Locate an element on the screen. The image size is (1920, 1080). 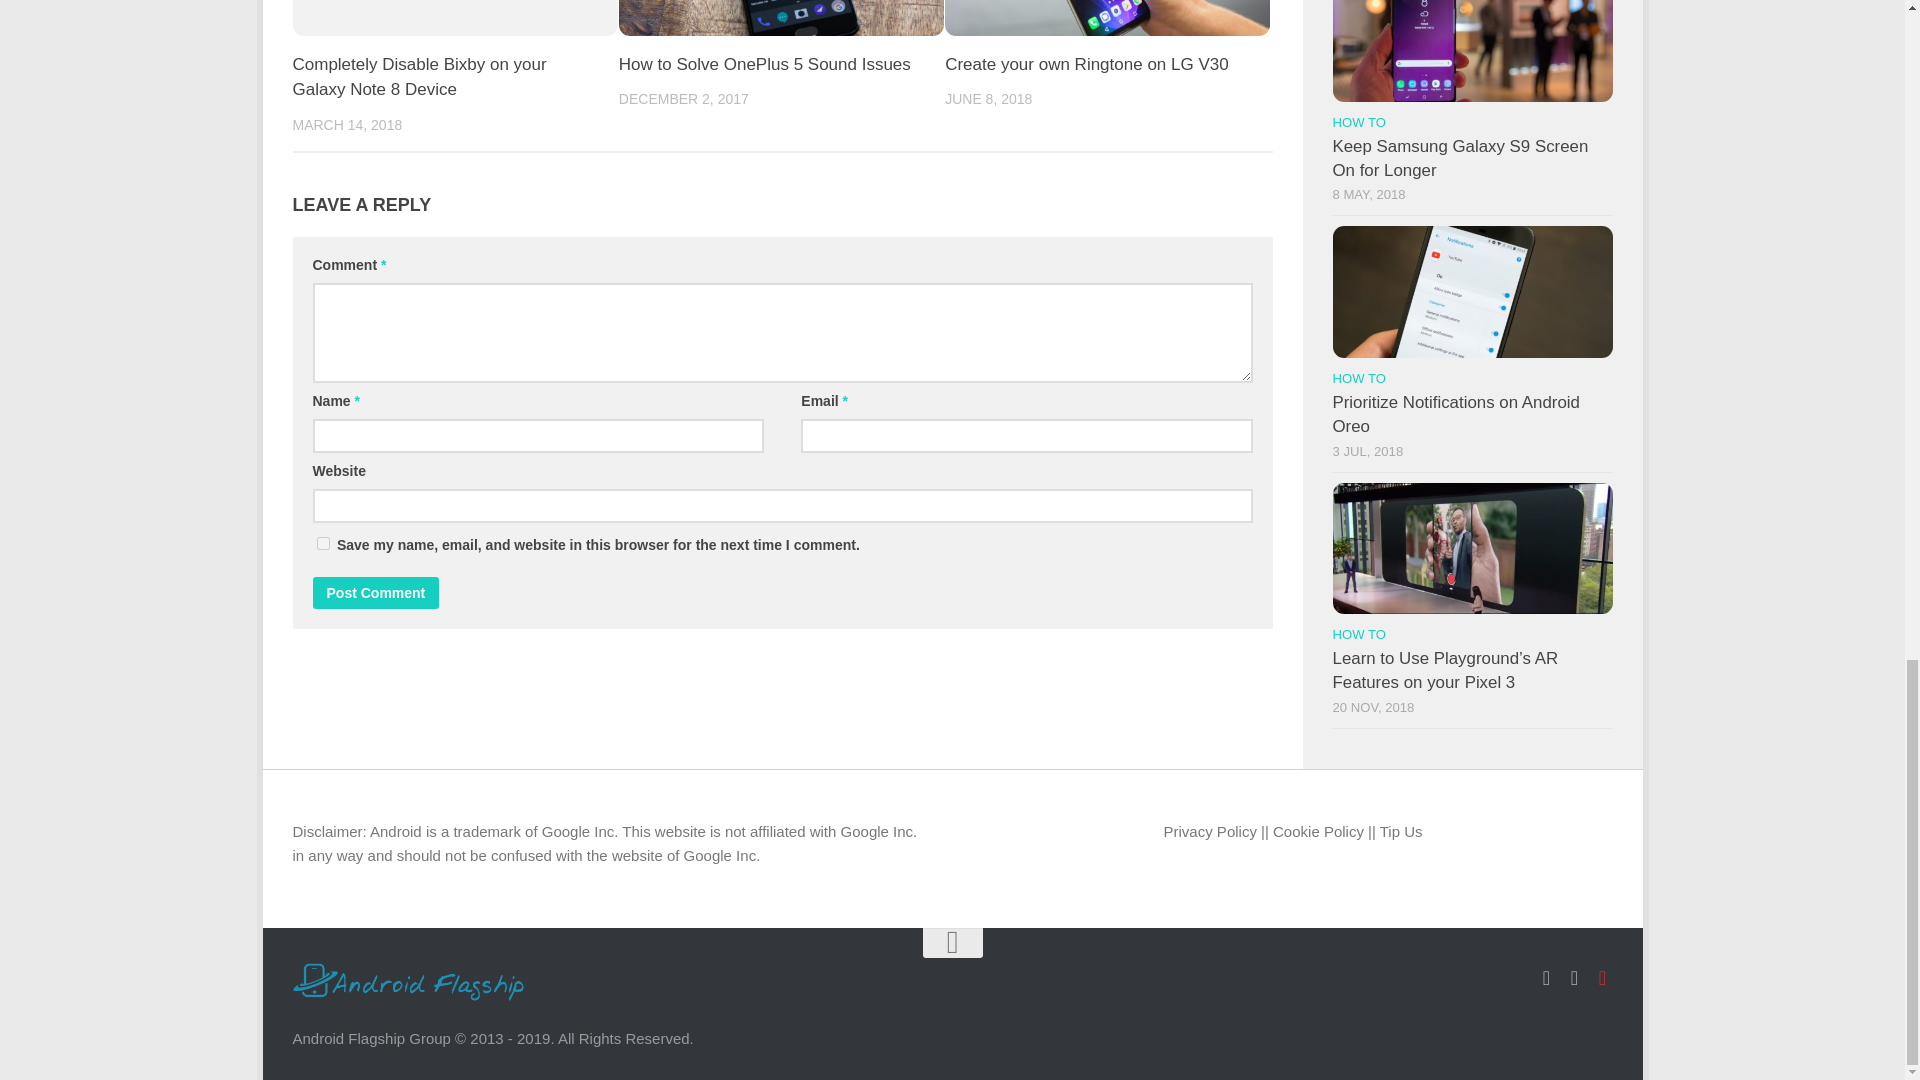
How to Solve OnePlus 5 Sound Issues is located at coordinates (764, 64).